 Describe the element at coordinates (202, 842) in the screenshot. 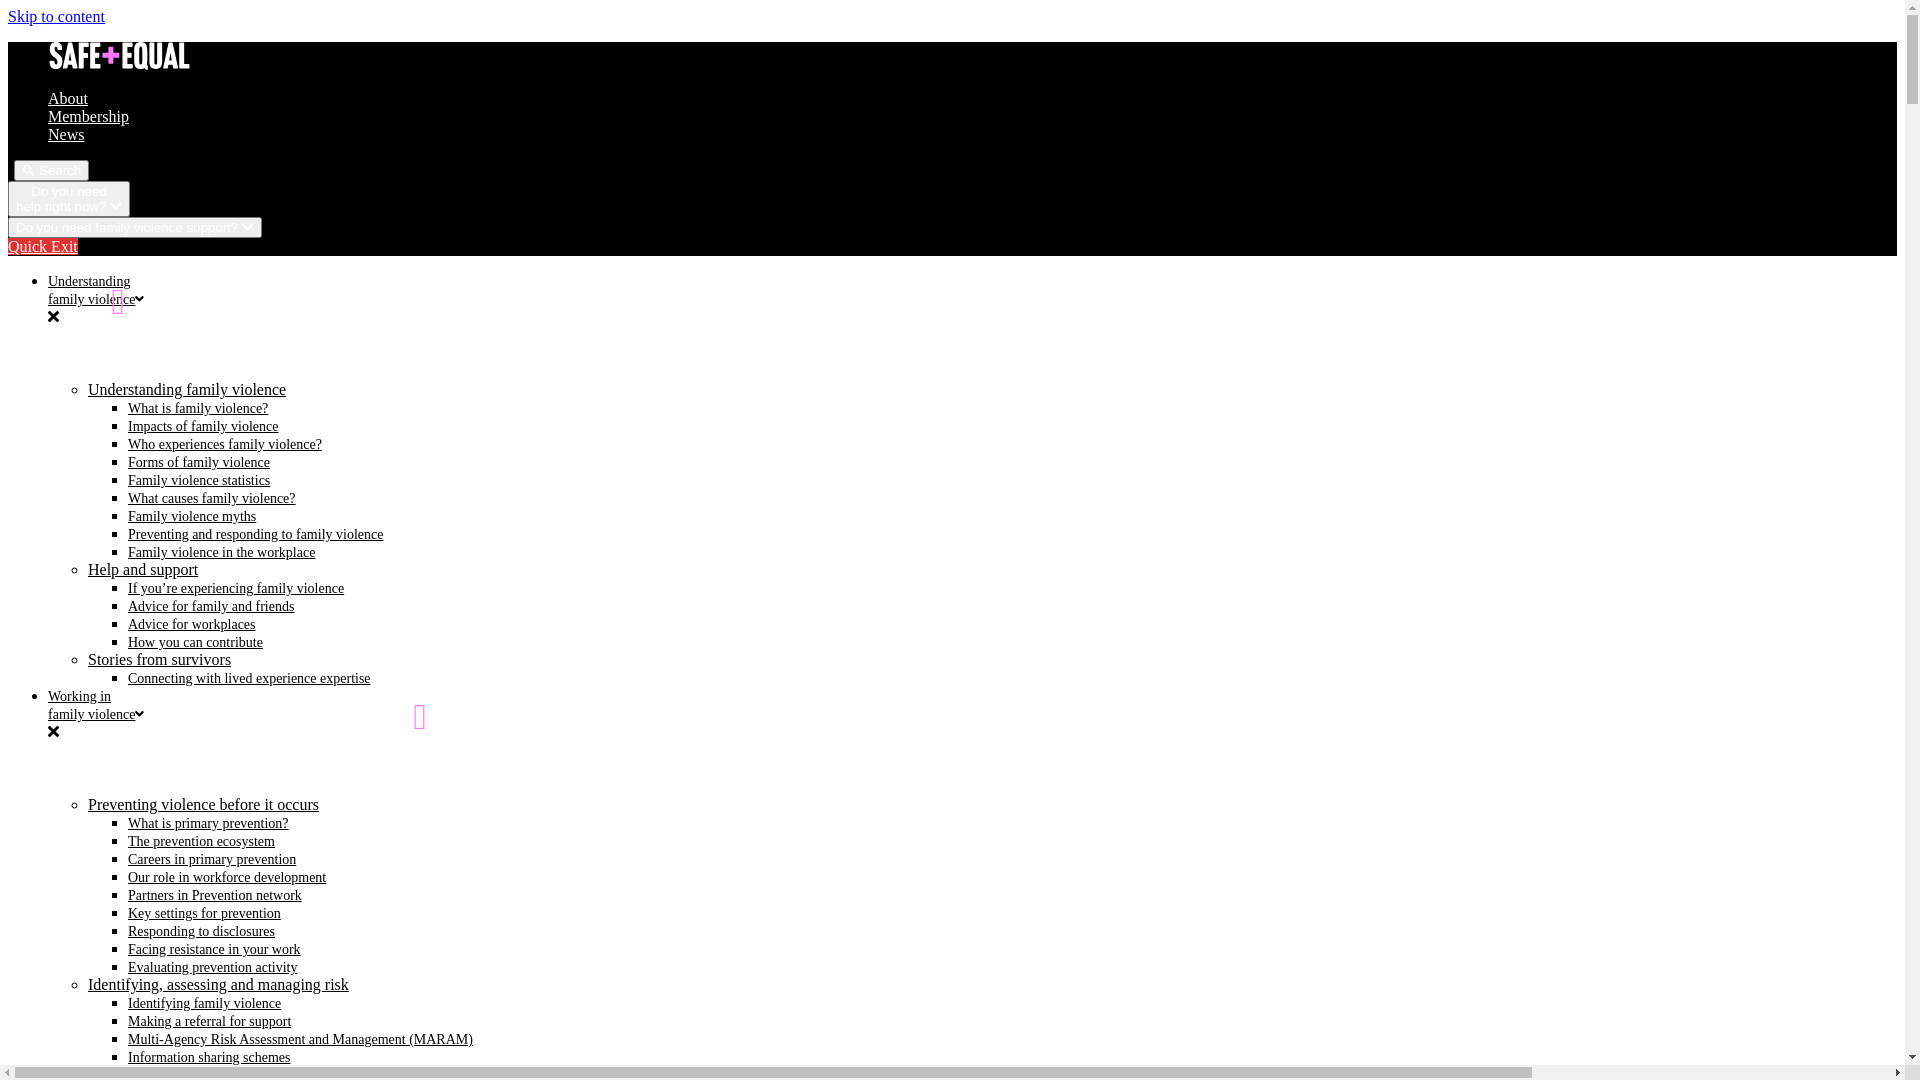

I see `The prevention ecosystem` at that location.